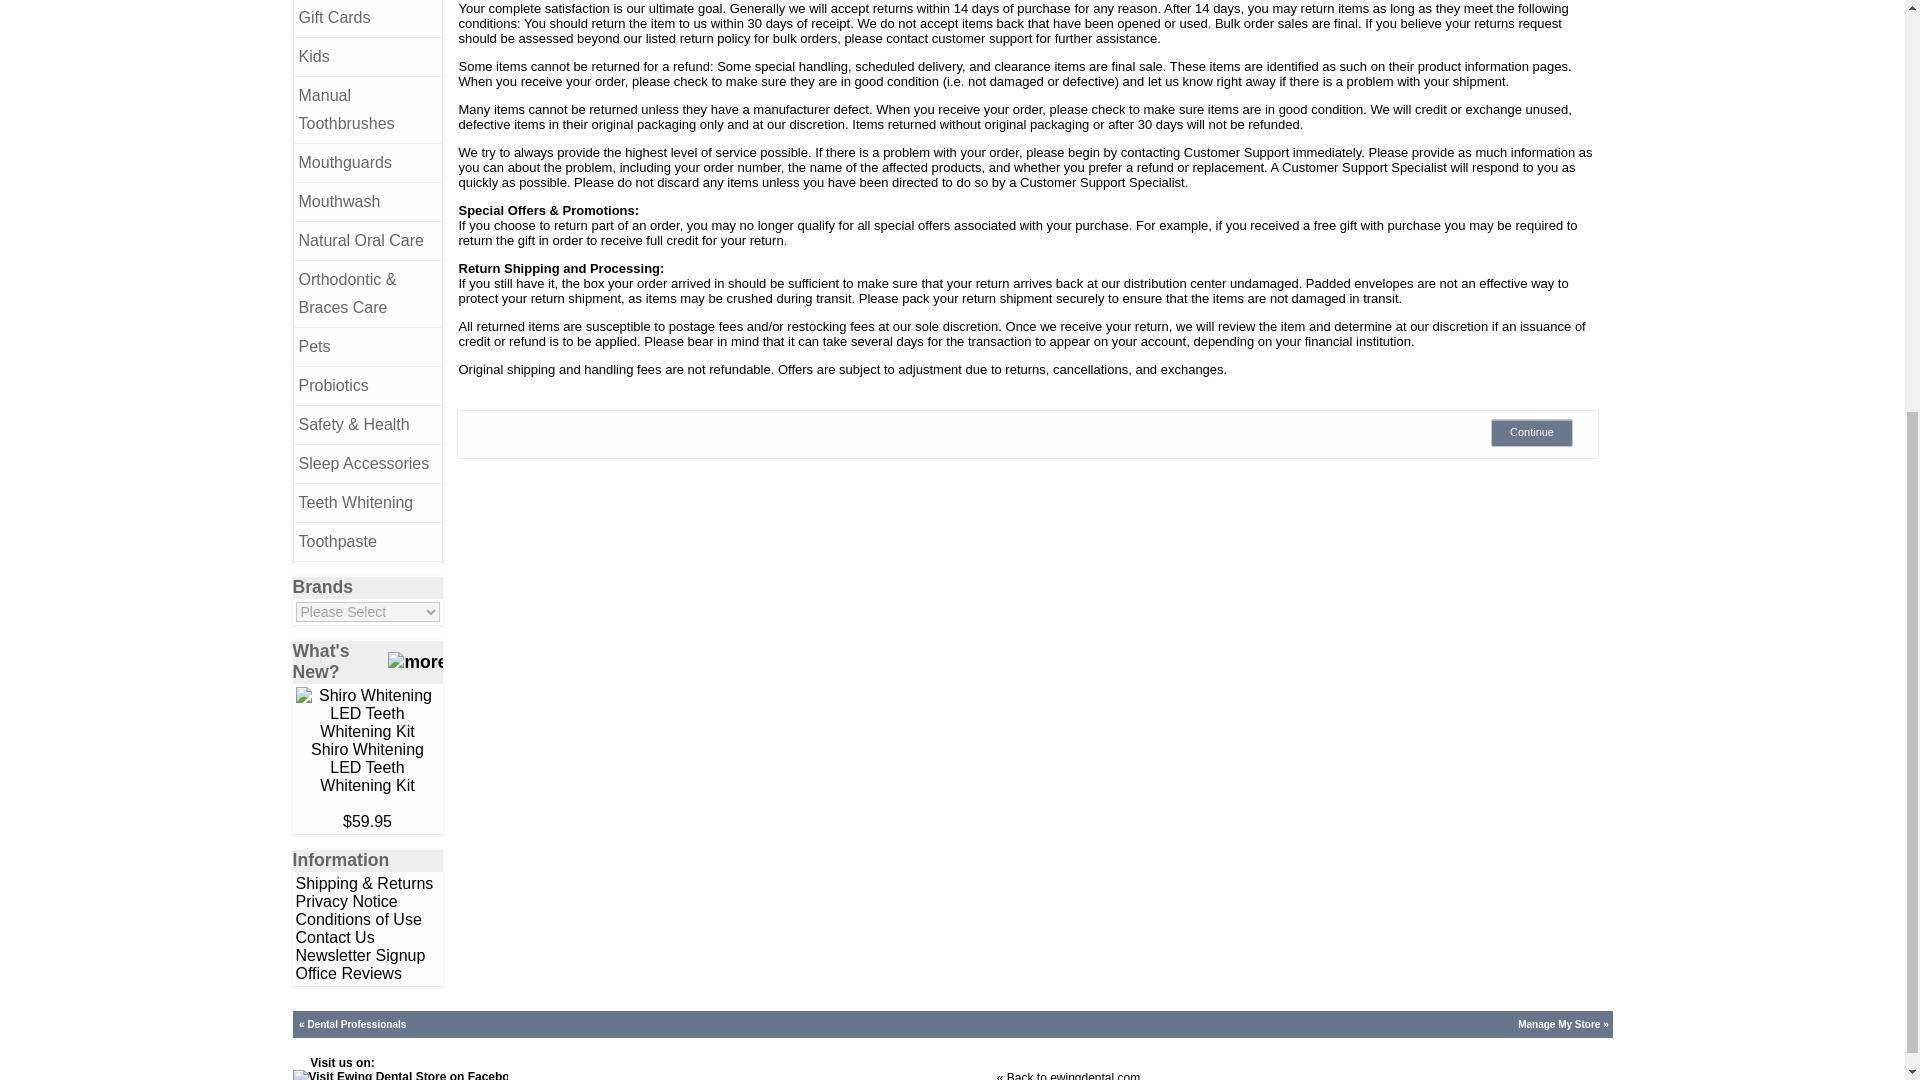  I want to click on Probiotics, so click(367, 386).